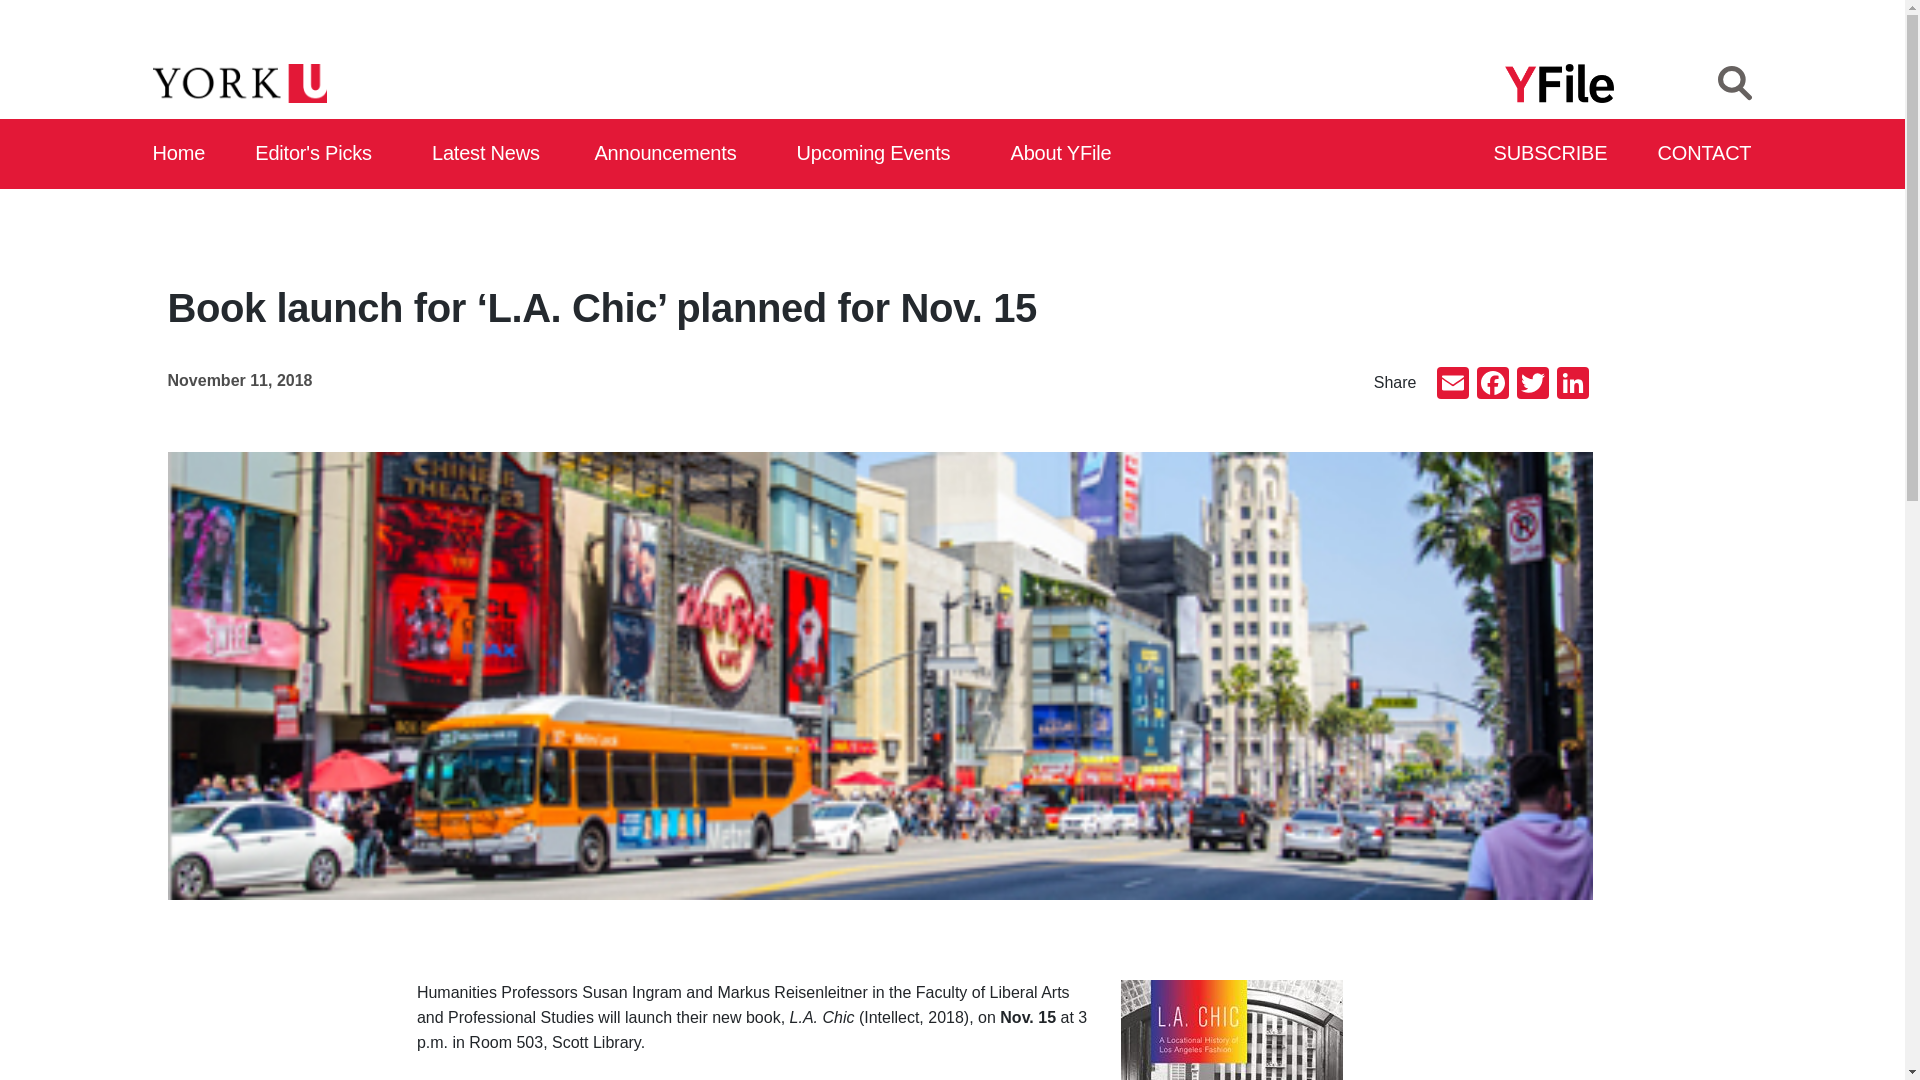  Describe the element at coordinates (1532, 385) in the screenshot. I see `Twitter` at that location.